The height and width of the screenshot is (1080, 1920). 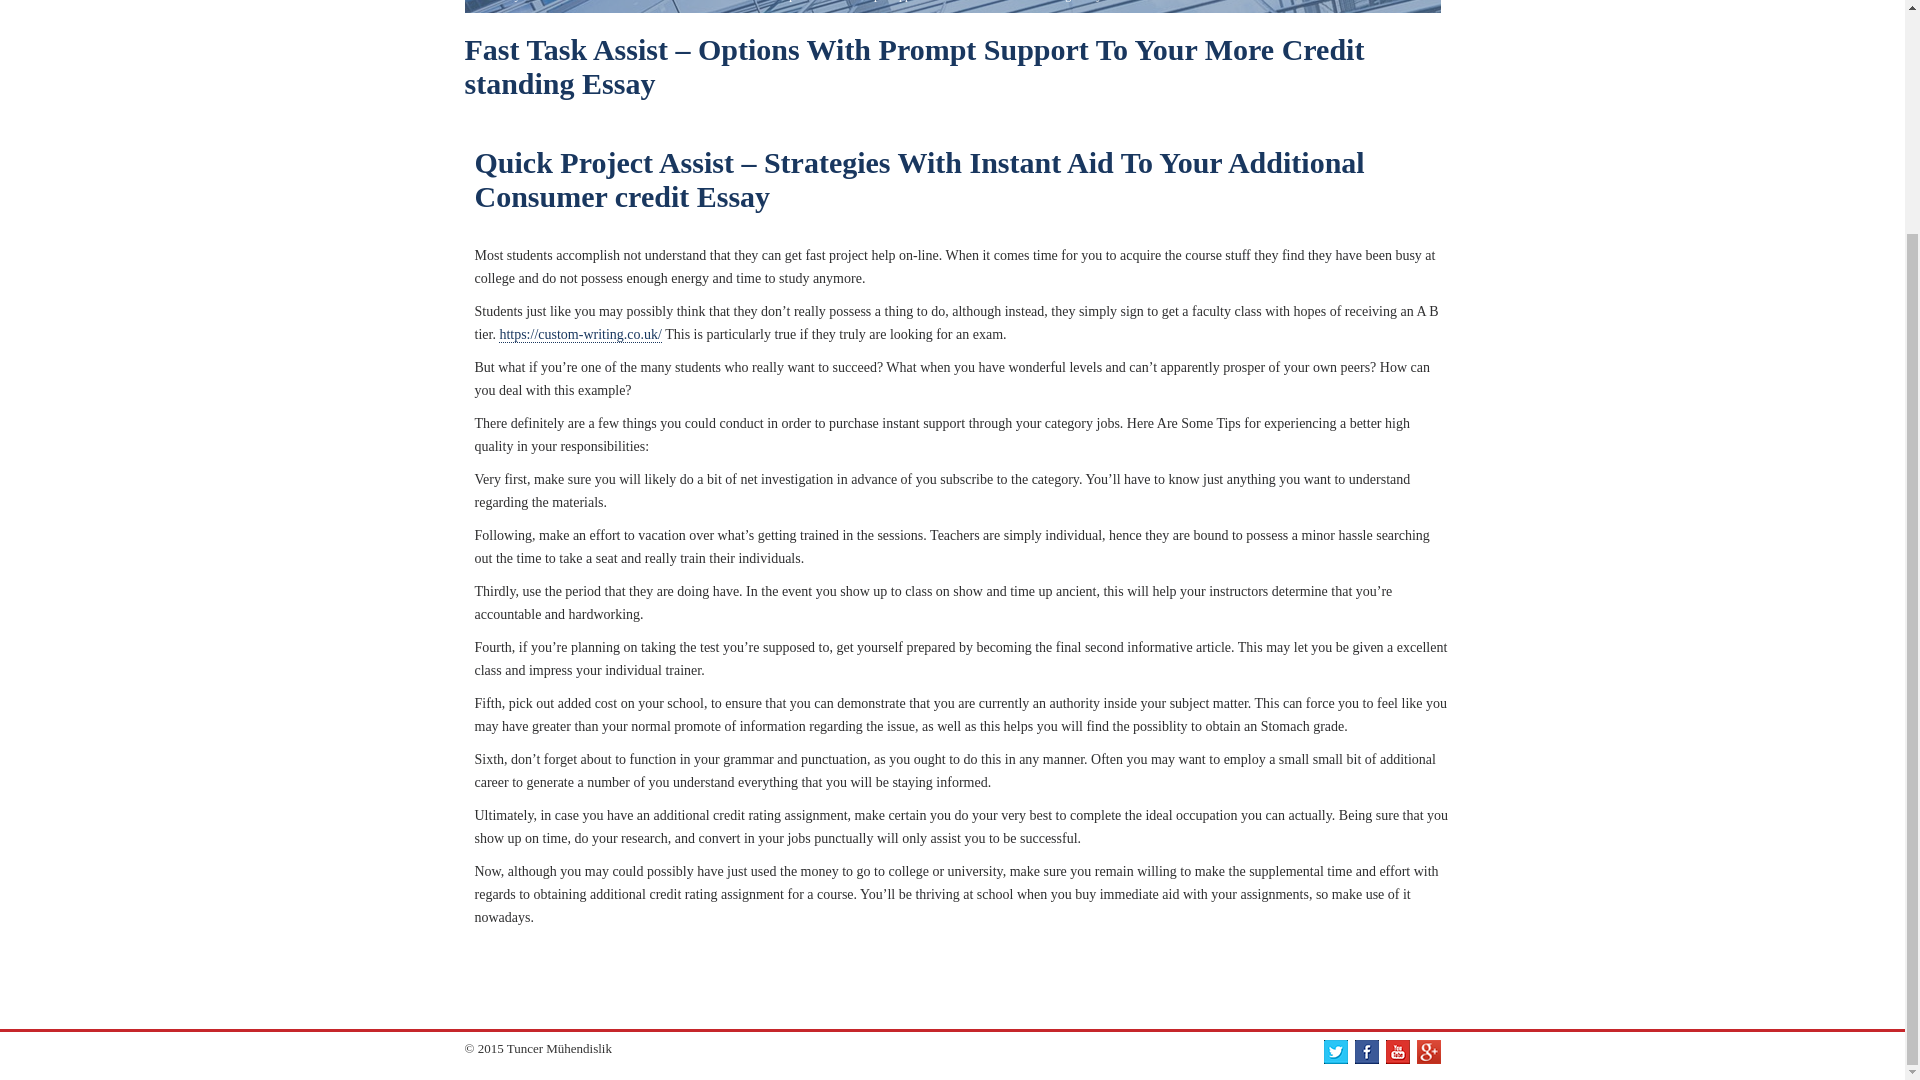 I want to click on Anasayfa, so click(x=506, y=1).